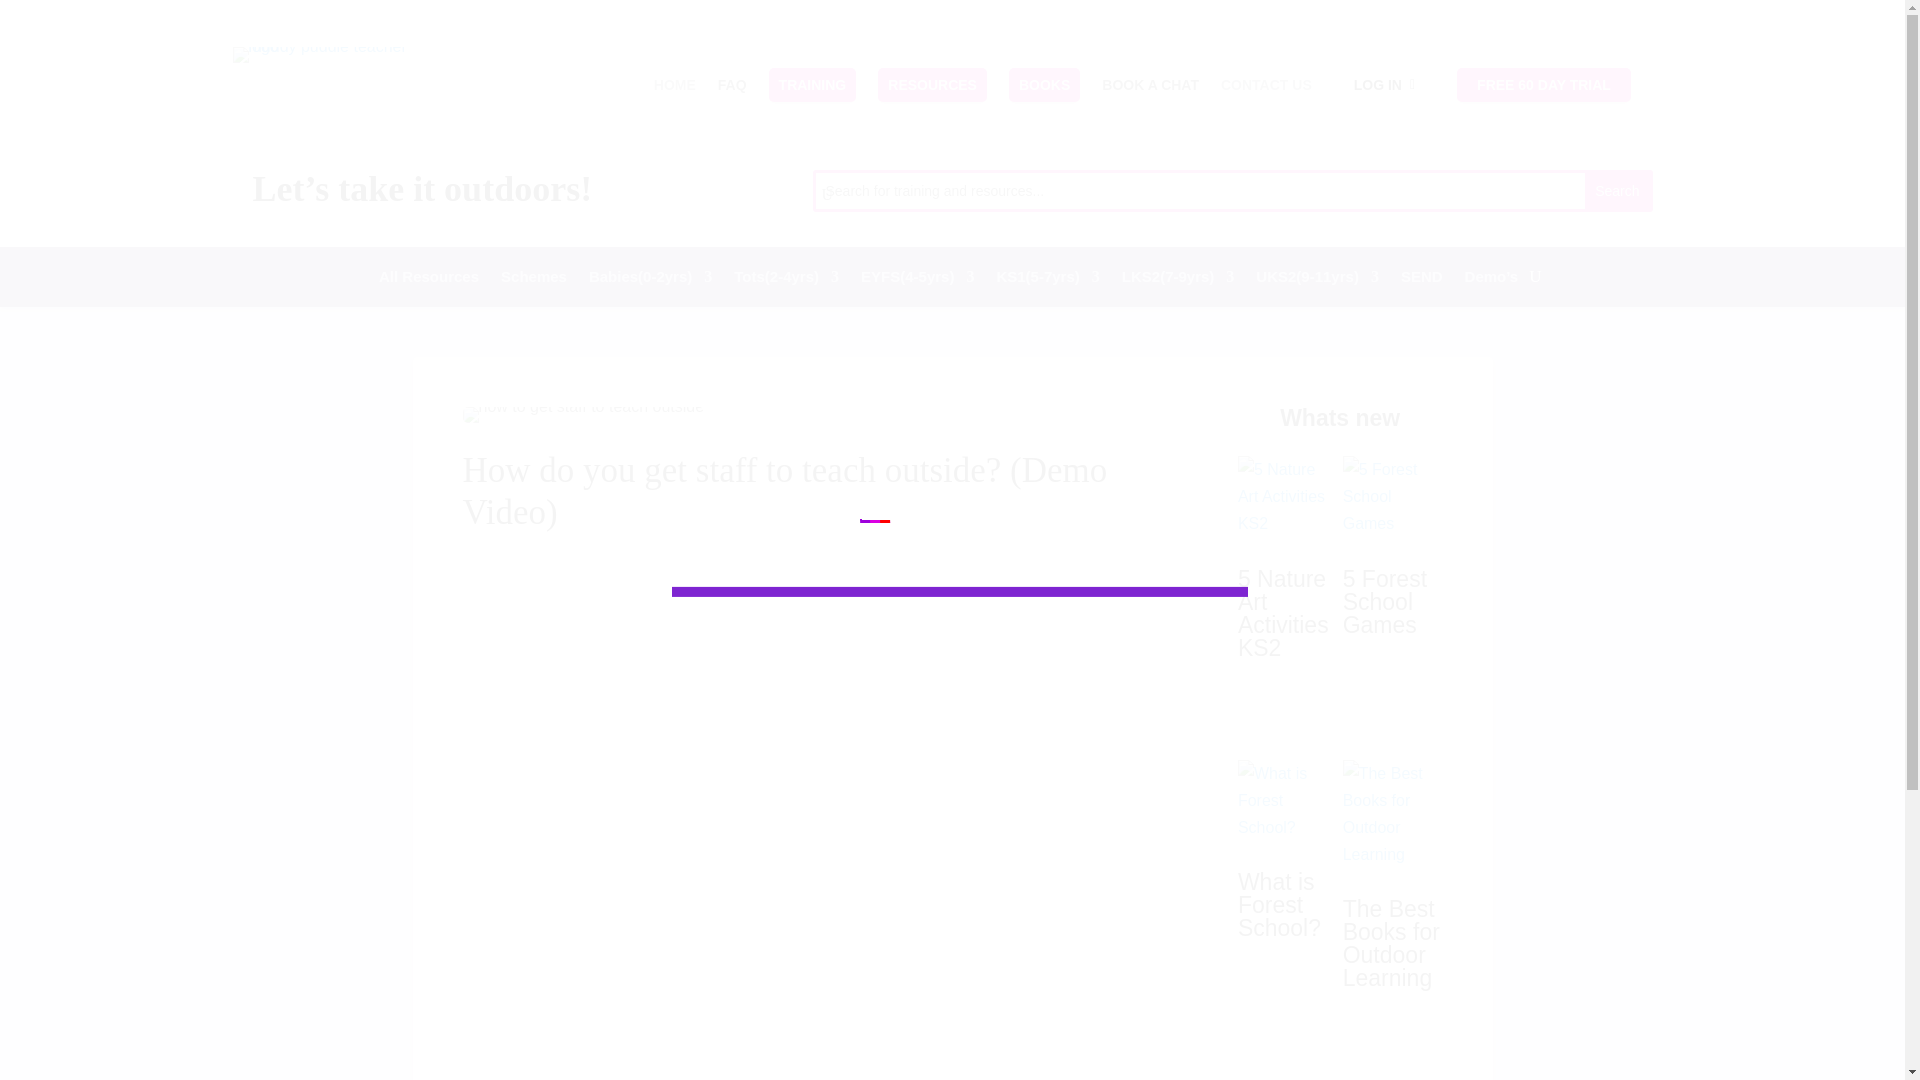 This screenshot has height=1080, width=1920. I want to click on muddy puddles, so click(322, 54).